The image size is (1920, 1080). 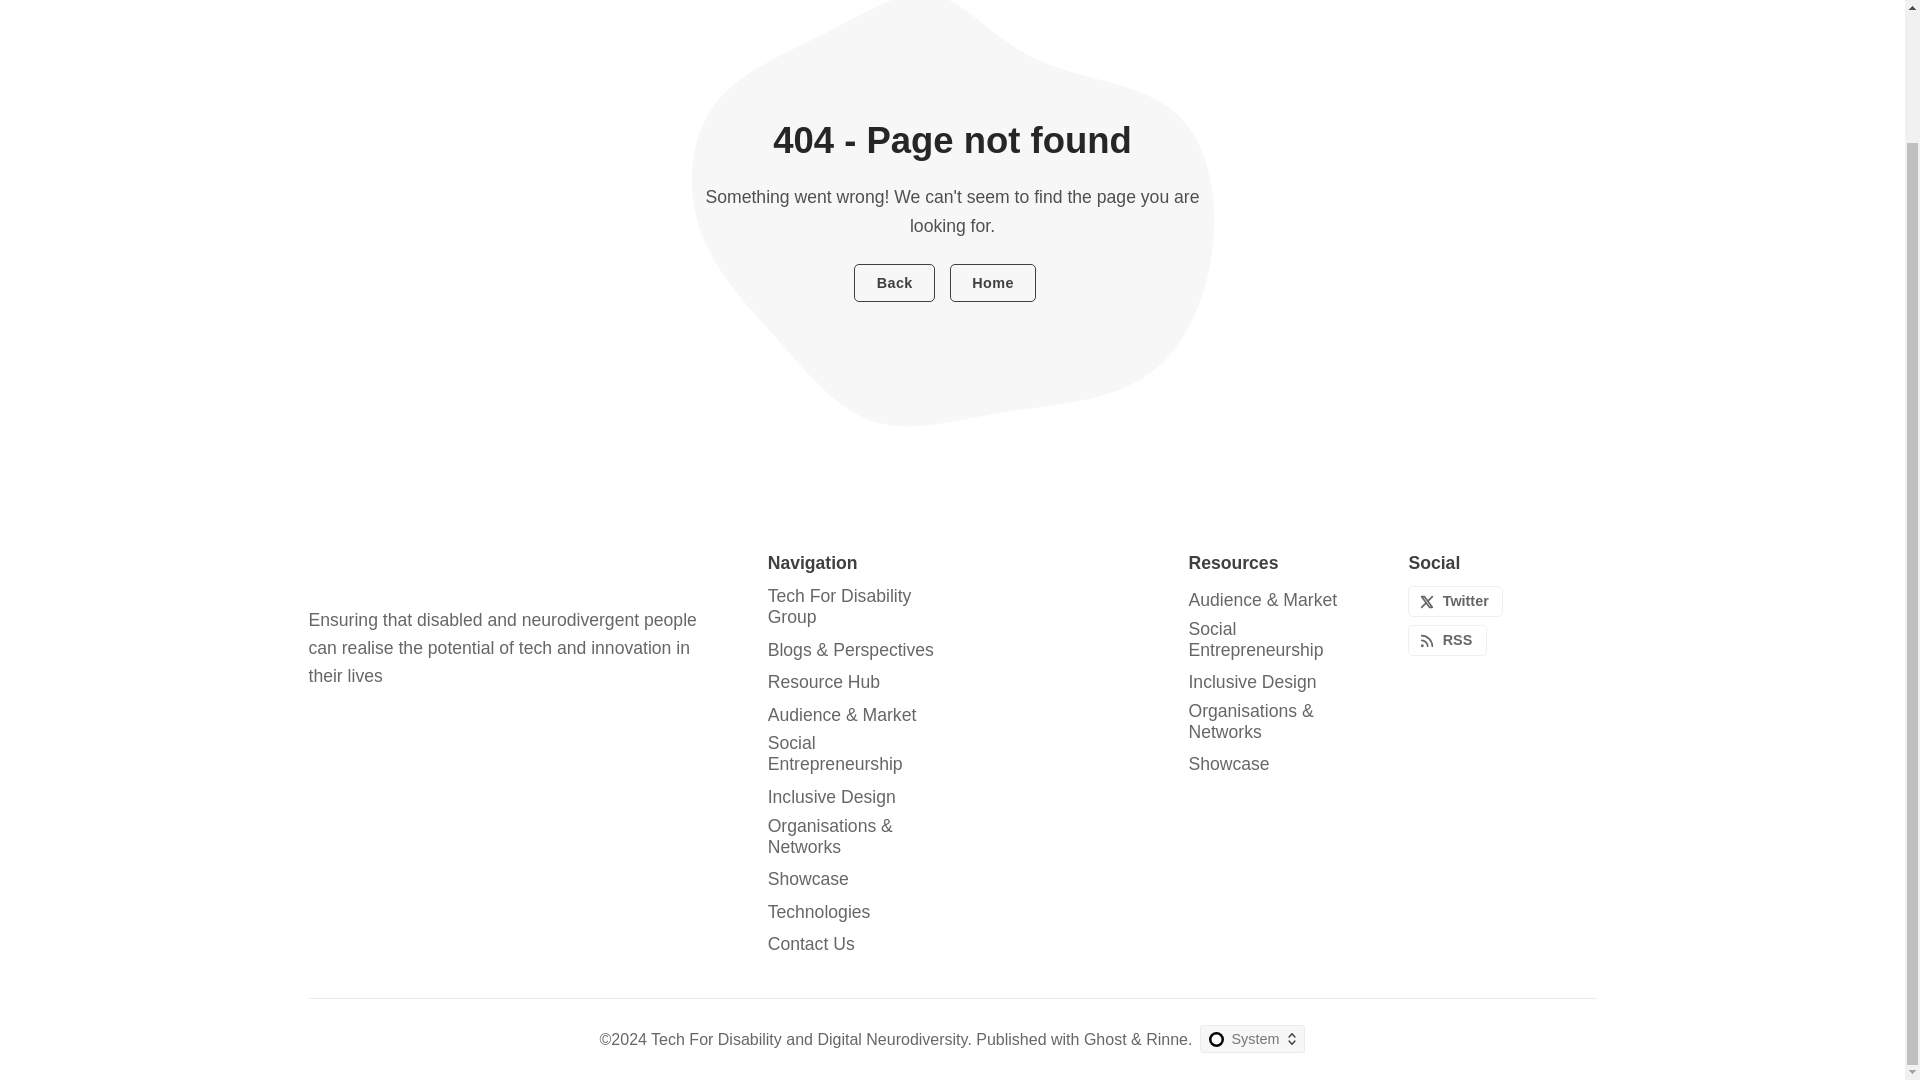 What do you see at coordinates (824, 682) in the screenshot?
I see `Resource Hub` at bounding box center [824, 682].